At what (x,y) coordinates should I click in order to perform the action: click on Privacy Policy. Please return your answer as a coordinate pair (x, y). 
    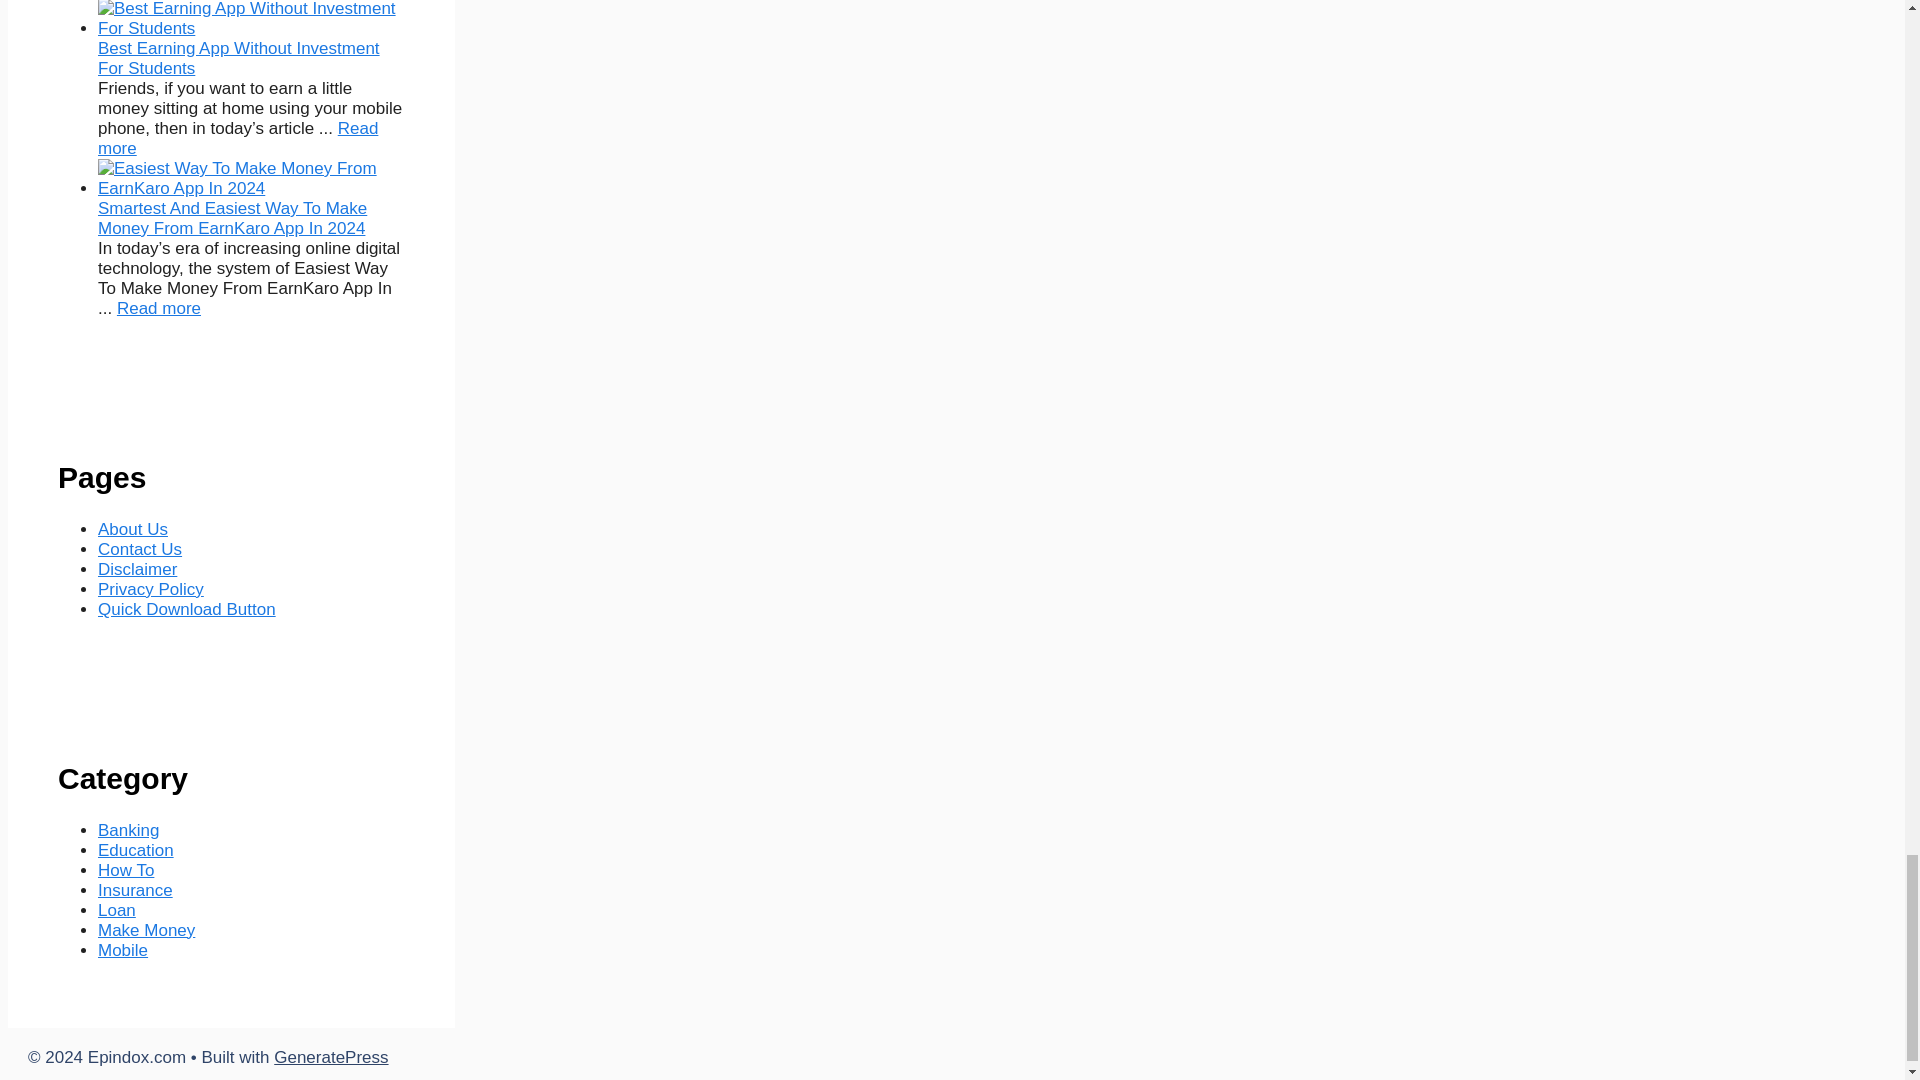
    Looking at the image, I should click on (150, 589).